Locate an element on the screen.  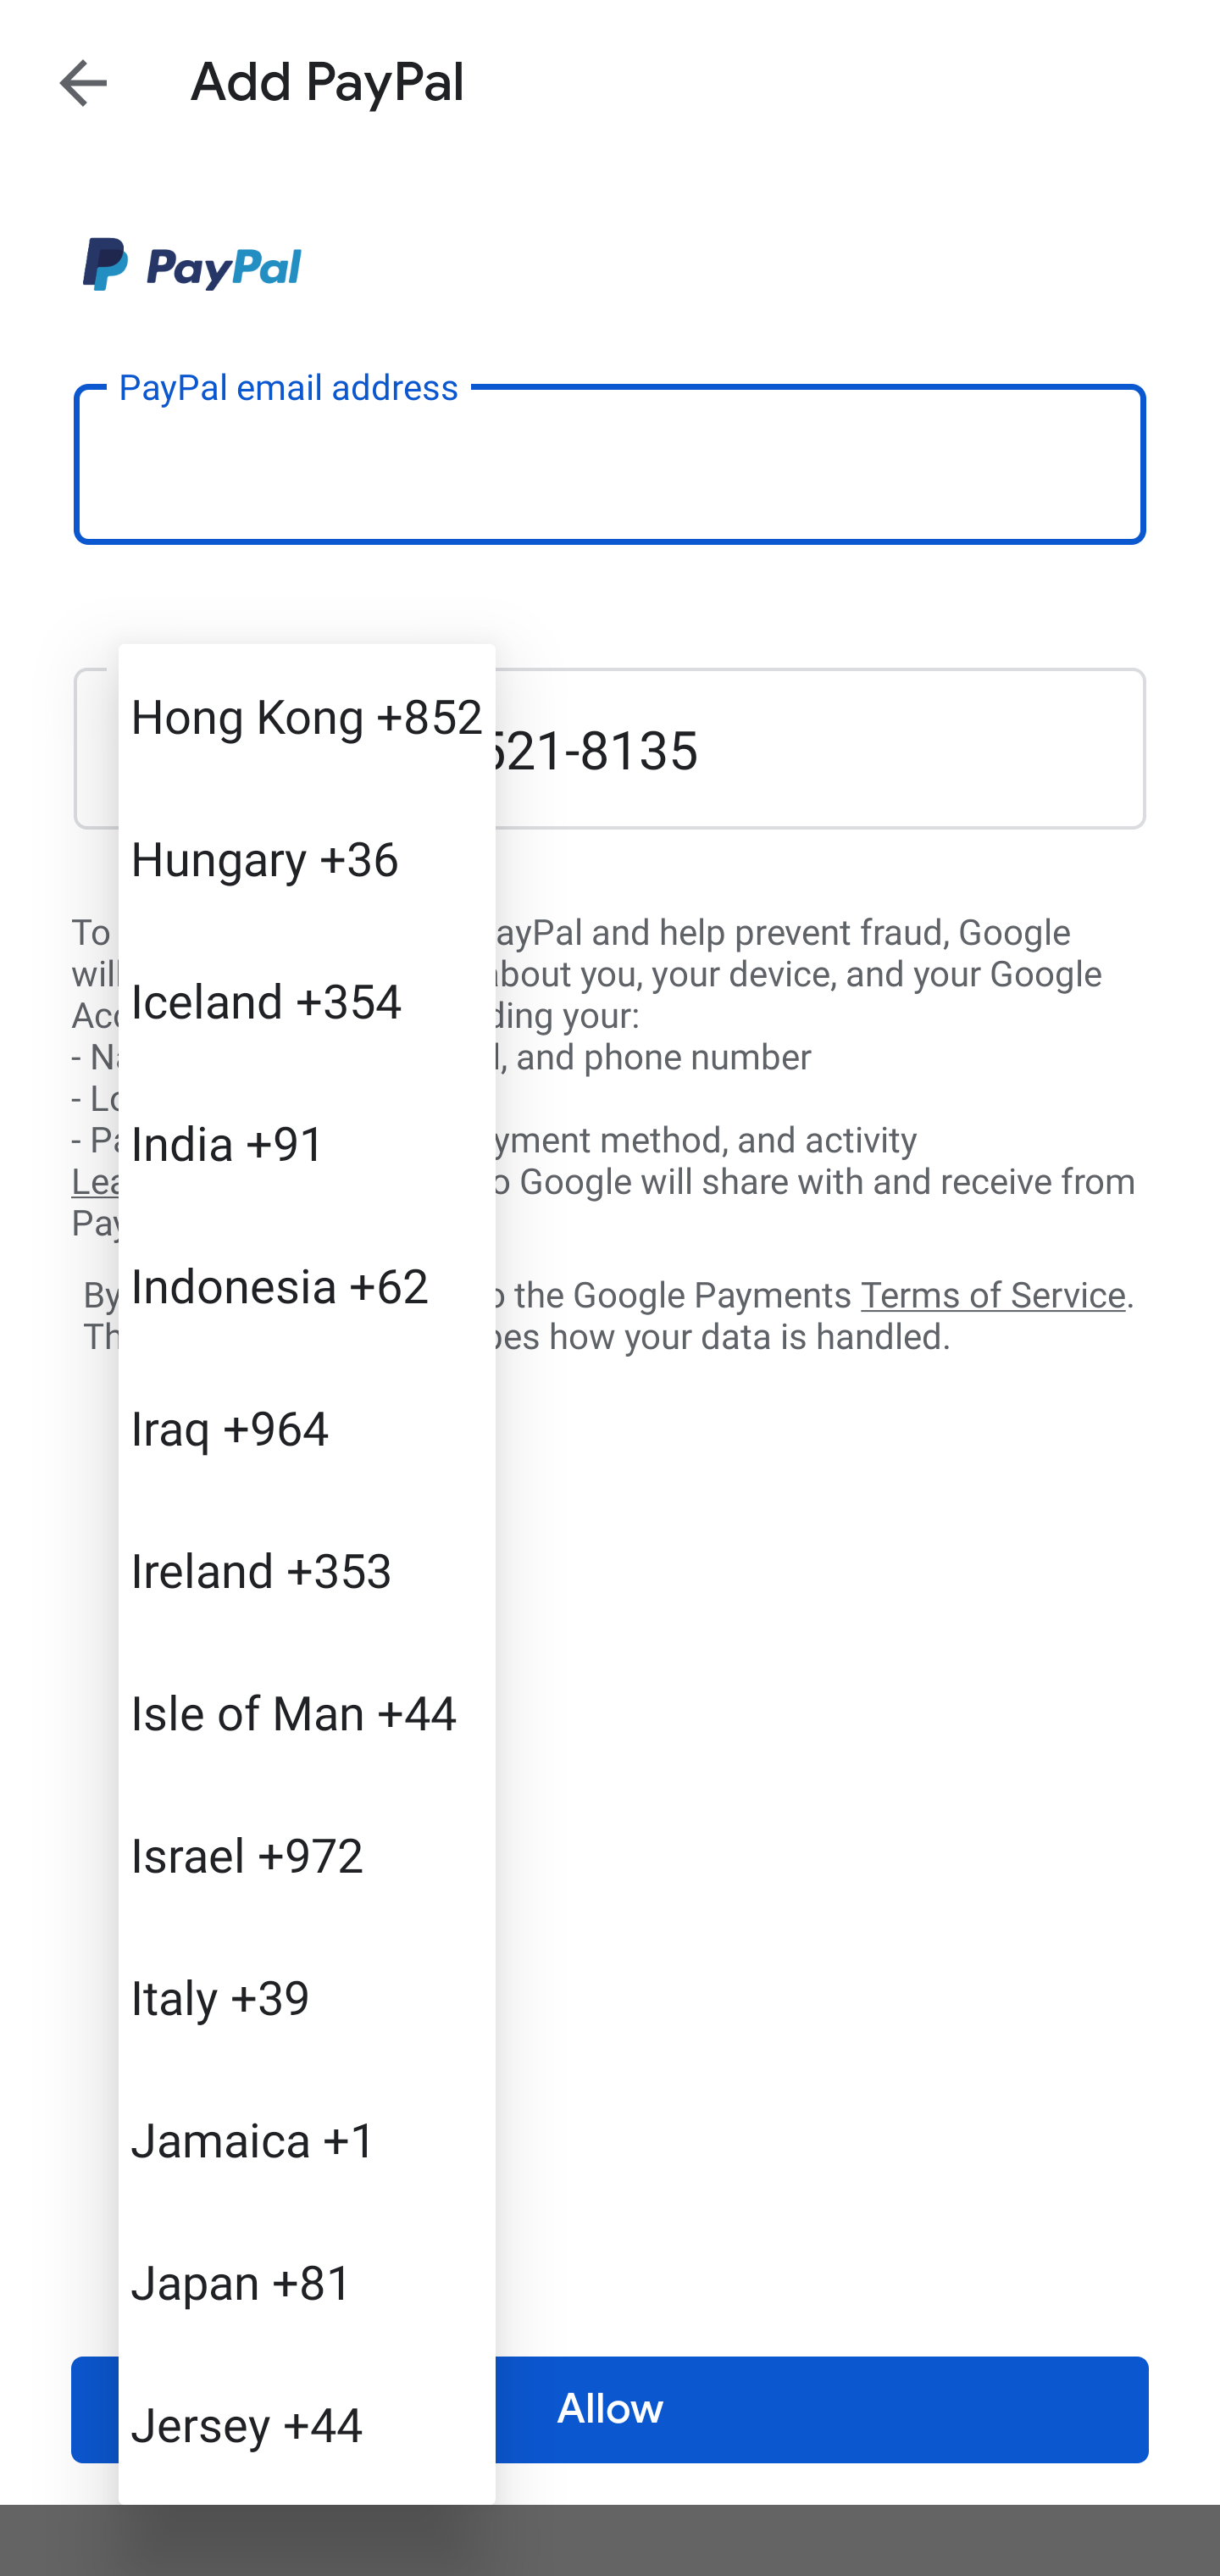
Jersey +44 is located at coordinates (307, 2422).